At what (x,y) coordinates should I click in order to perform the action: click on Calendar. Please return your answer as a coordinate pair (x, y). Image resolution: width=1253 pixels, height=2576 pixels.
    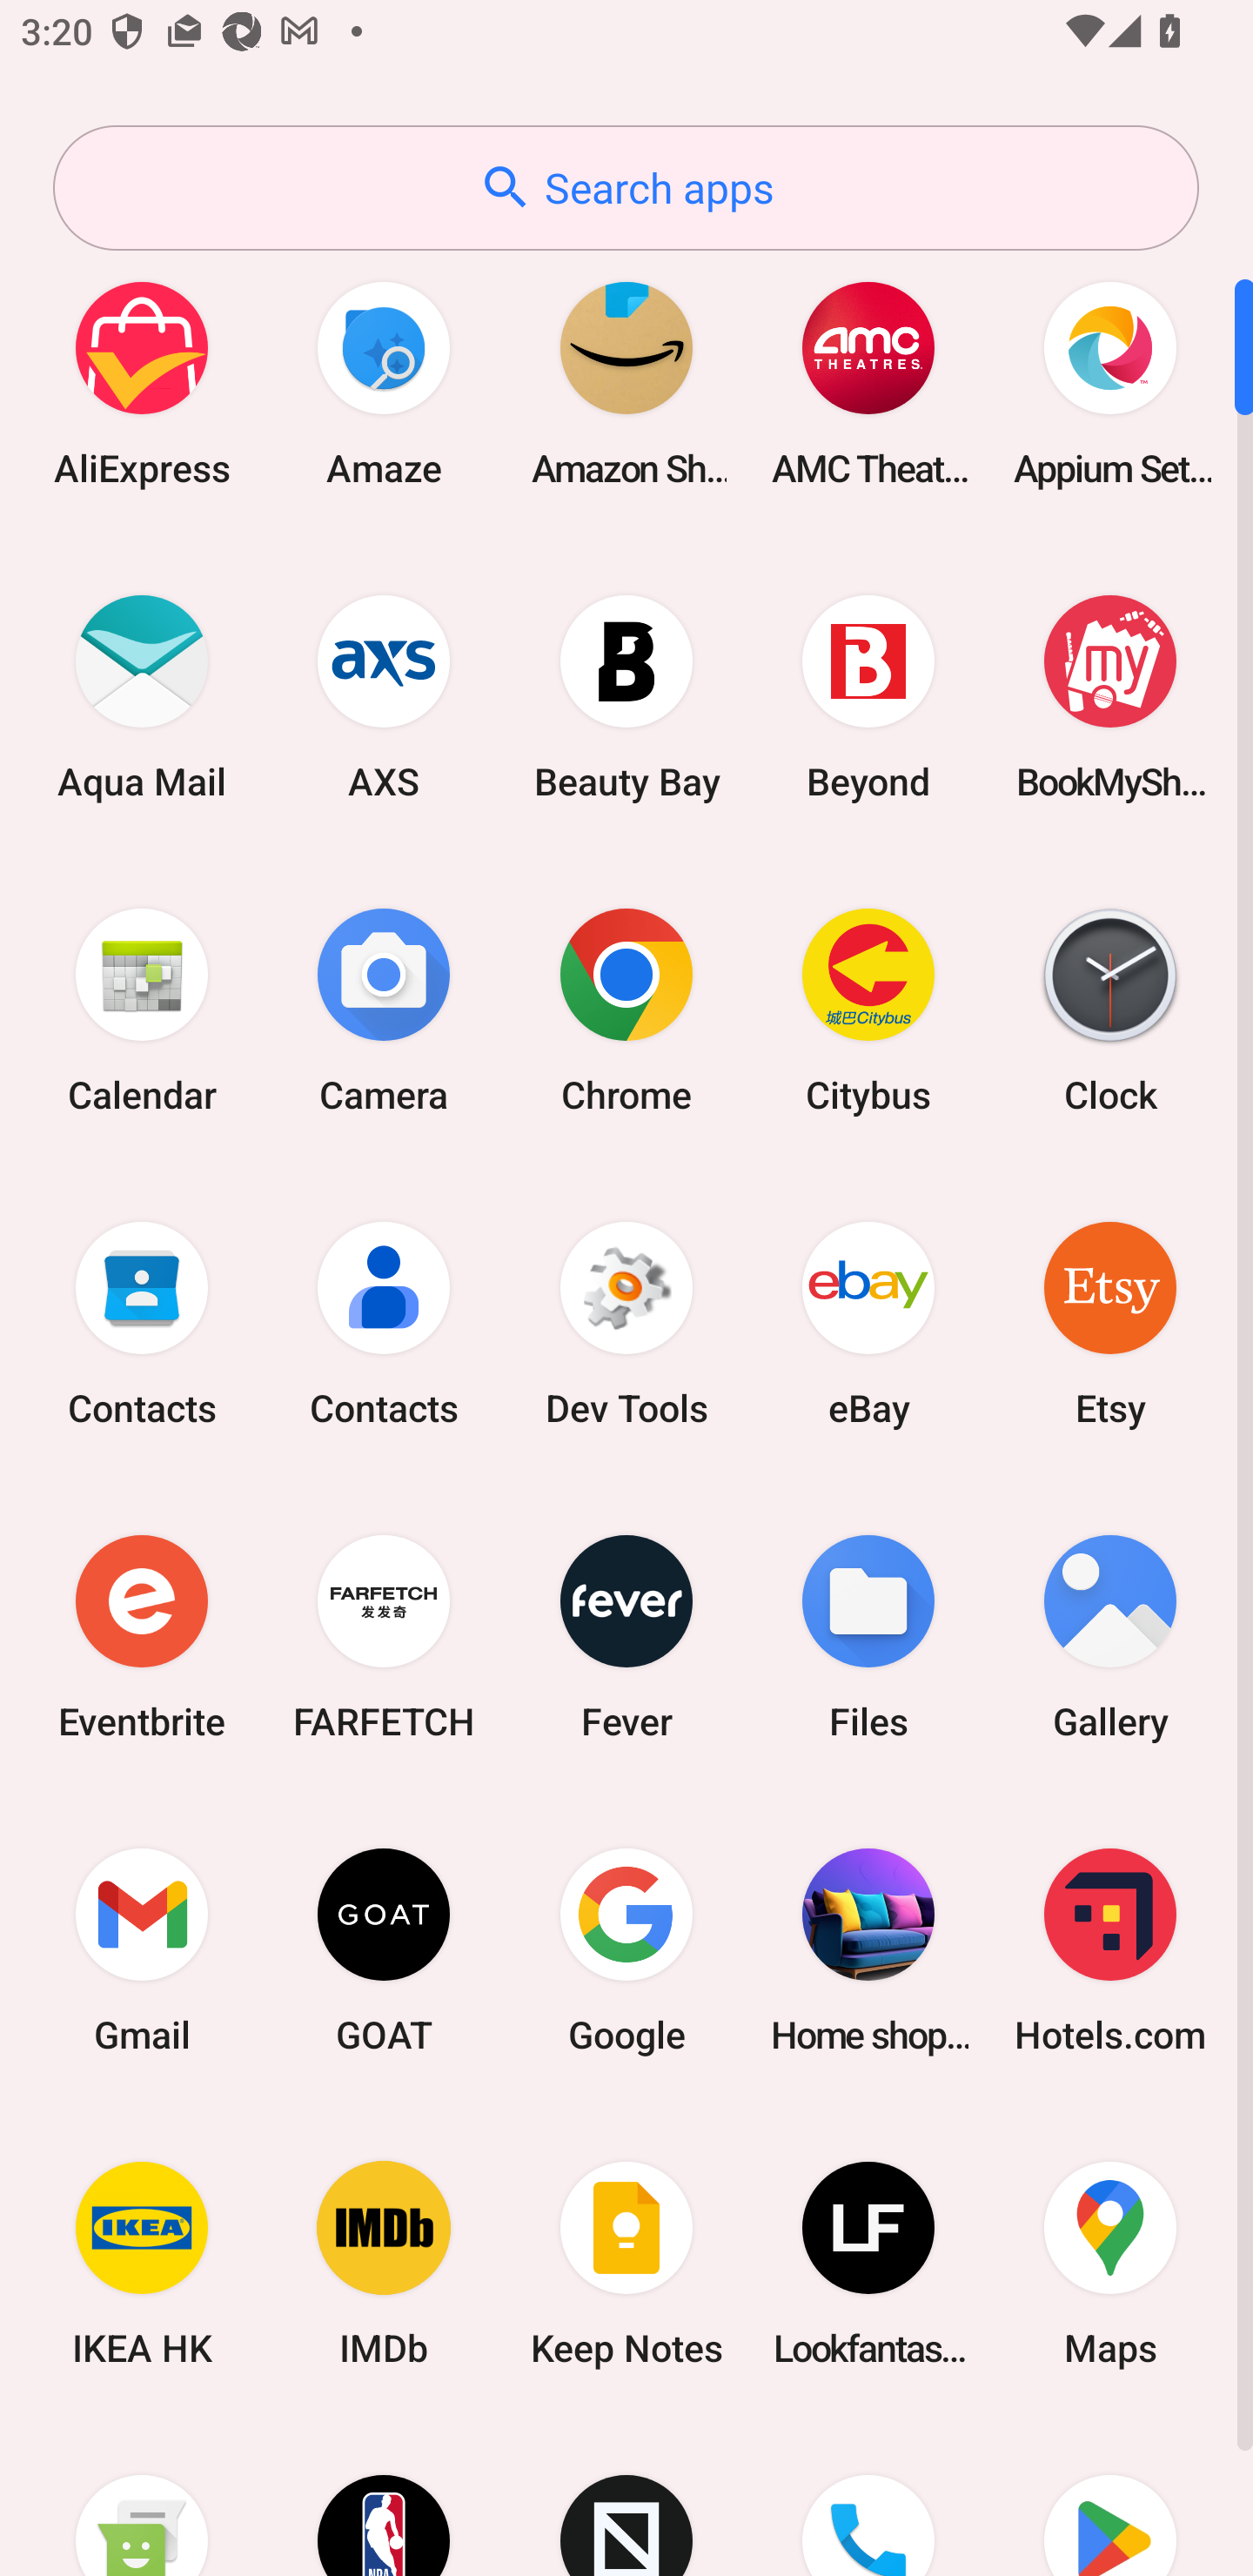
    Looking at the image, I should click on (142, 1010).